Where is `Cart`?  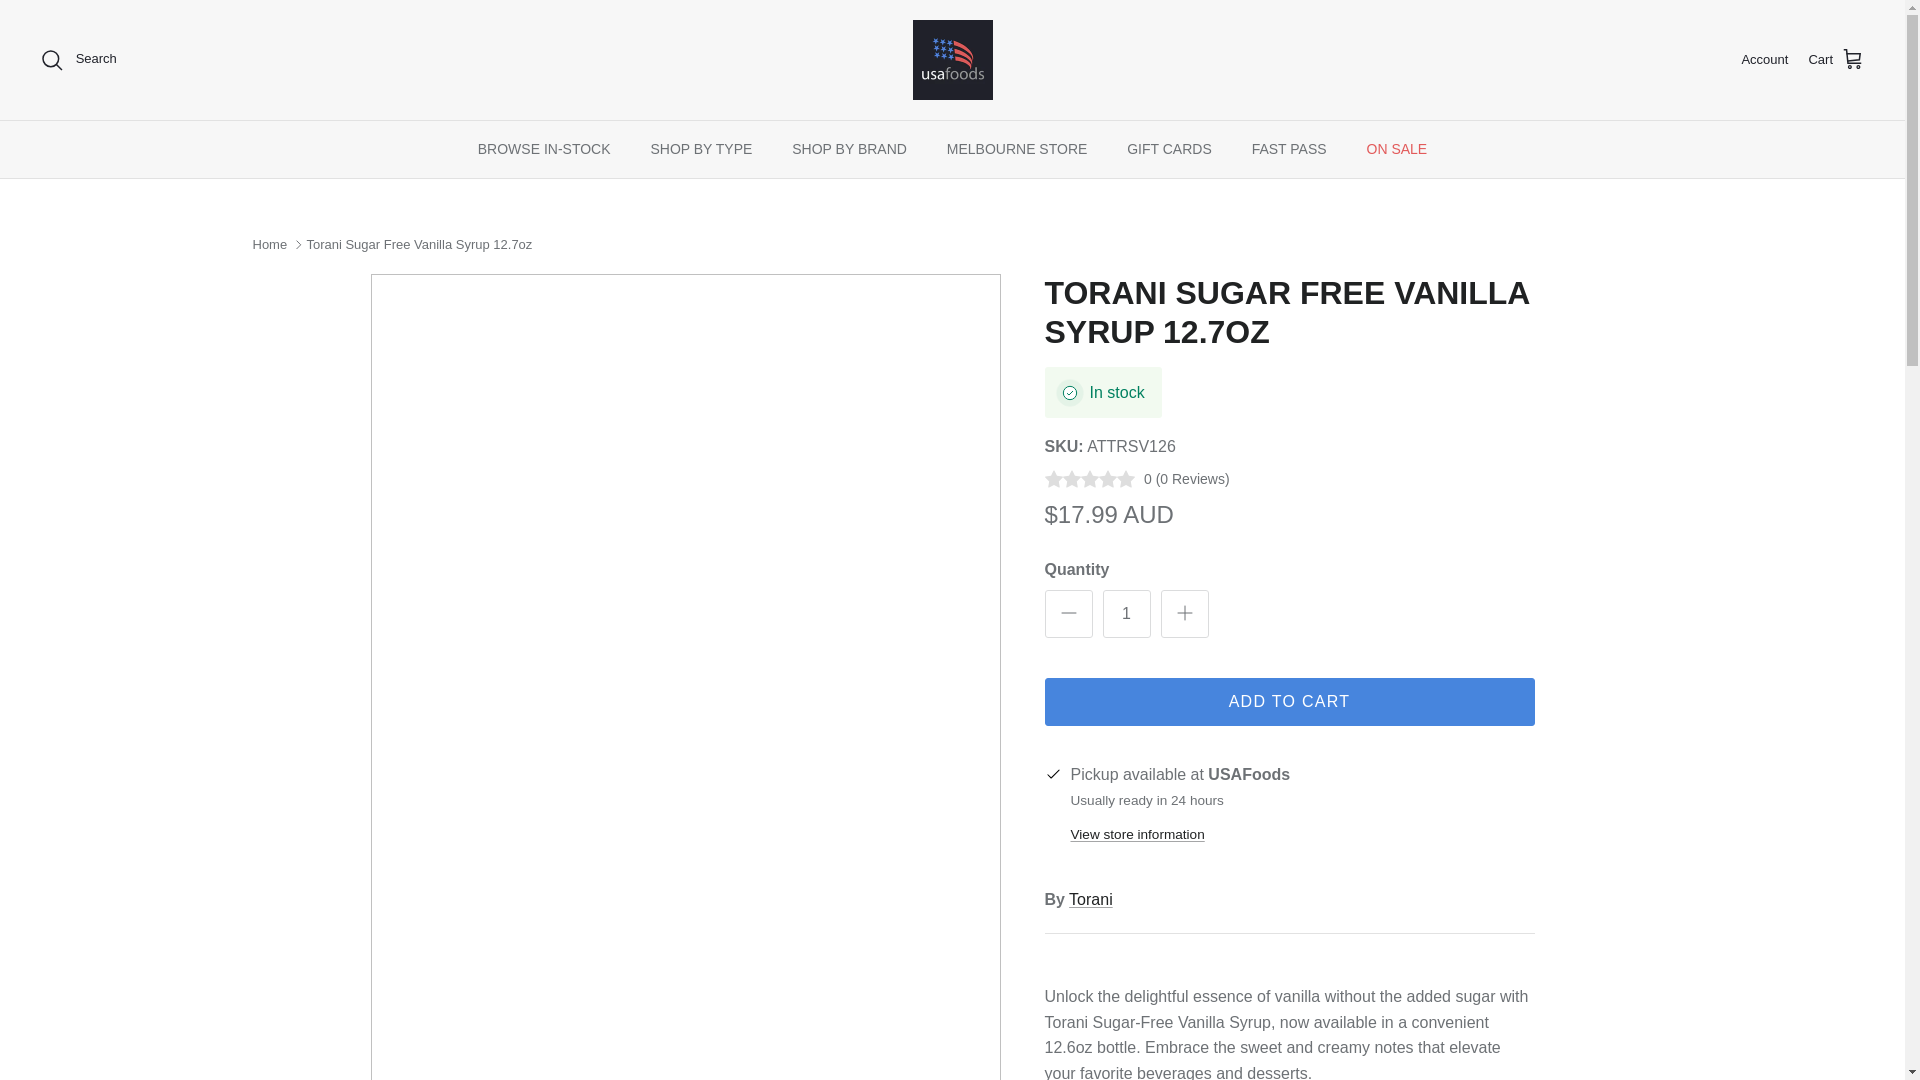 Cart is located at coordinates (1836, 60).